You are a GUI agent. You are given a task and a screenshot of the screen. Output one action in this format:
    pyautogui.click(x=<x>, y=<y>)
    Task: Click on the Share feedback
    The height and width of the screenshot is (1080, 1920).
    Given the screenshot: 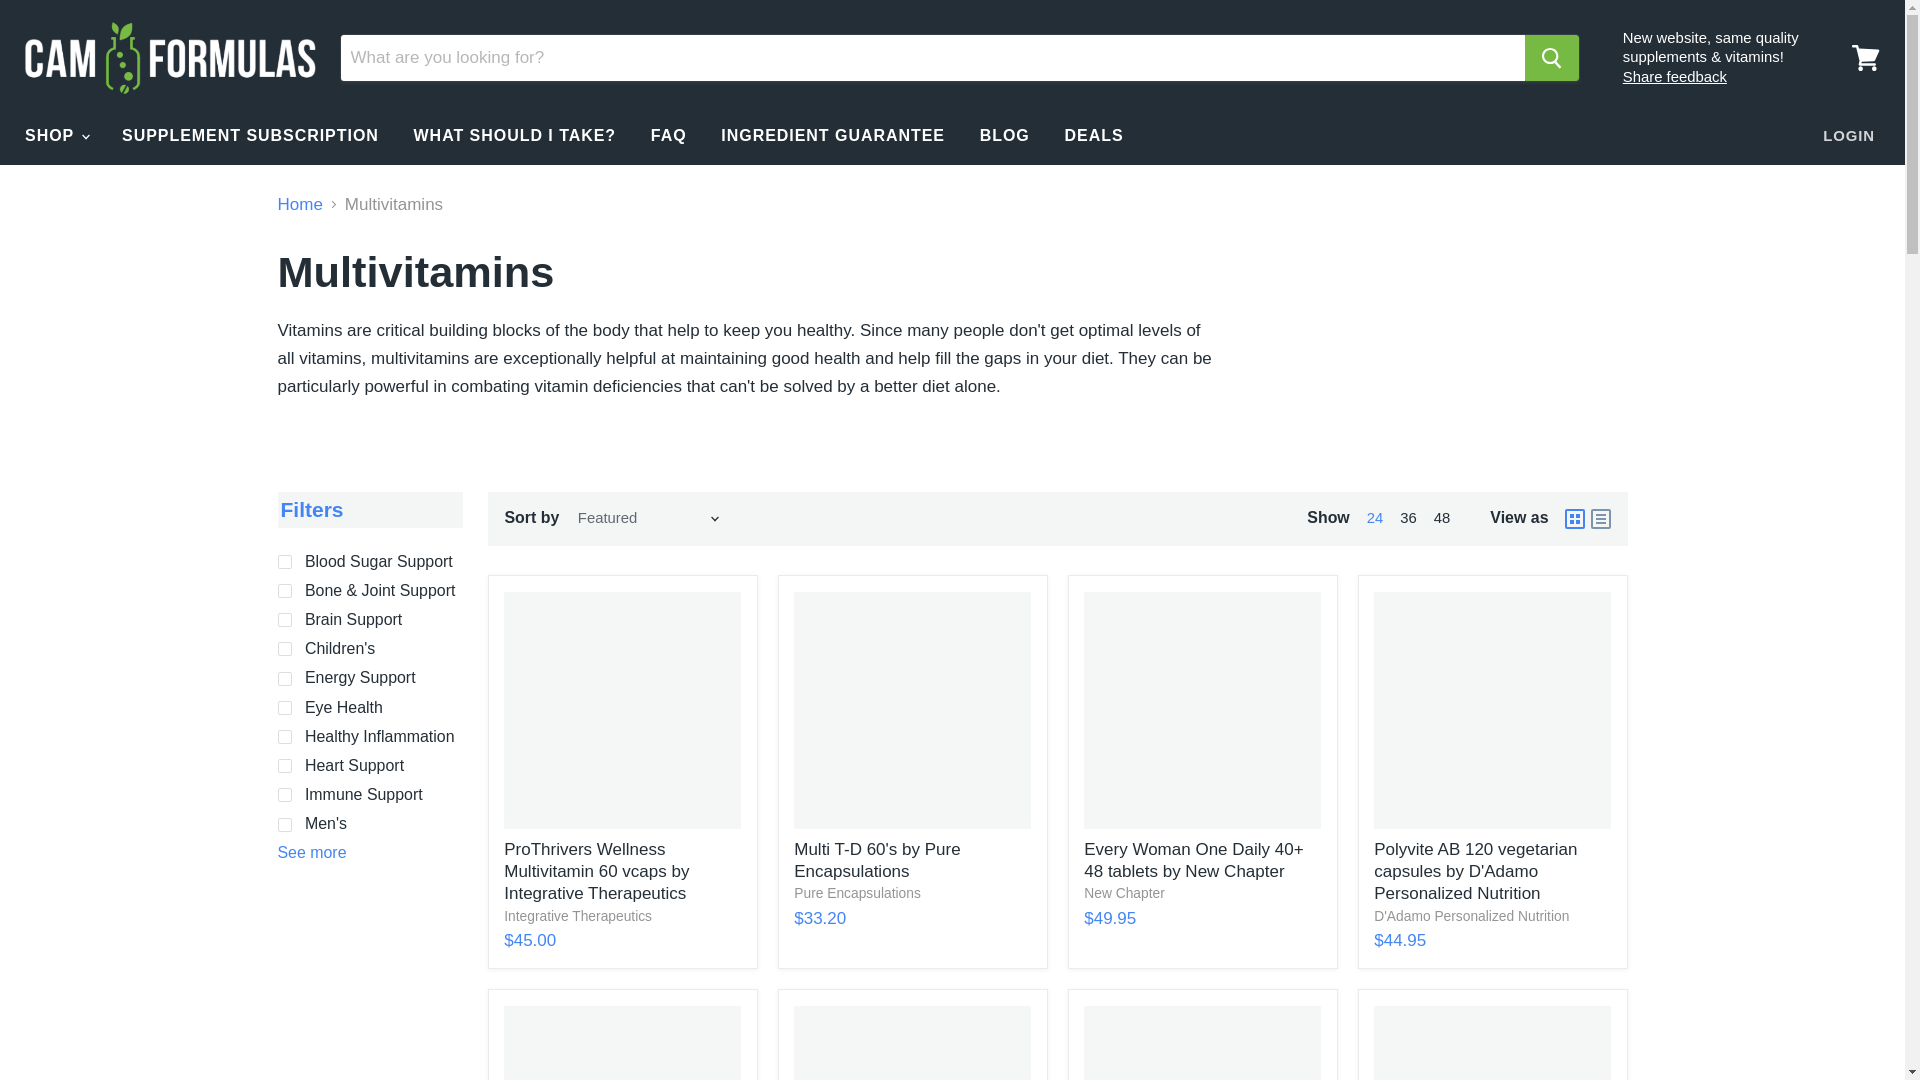 What is the action you would take?
    pyautogui.click(x=1674, y=77)
    